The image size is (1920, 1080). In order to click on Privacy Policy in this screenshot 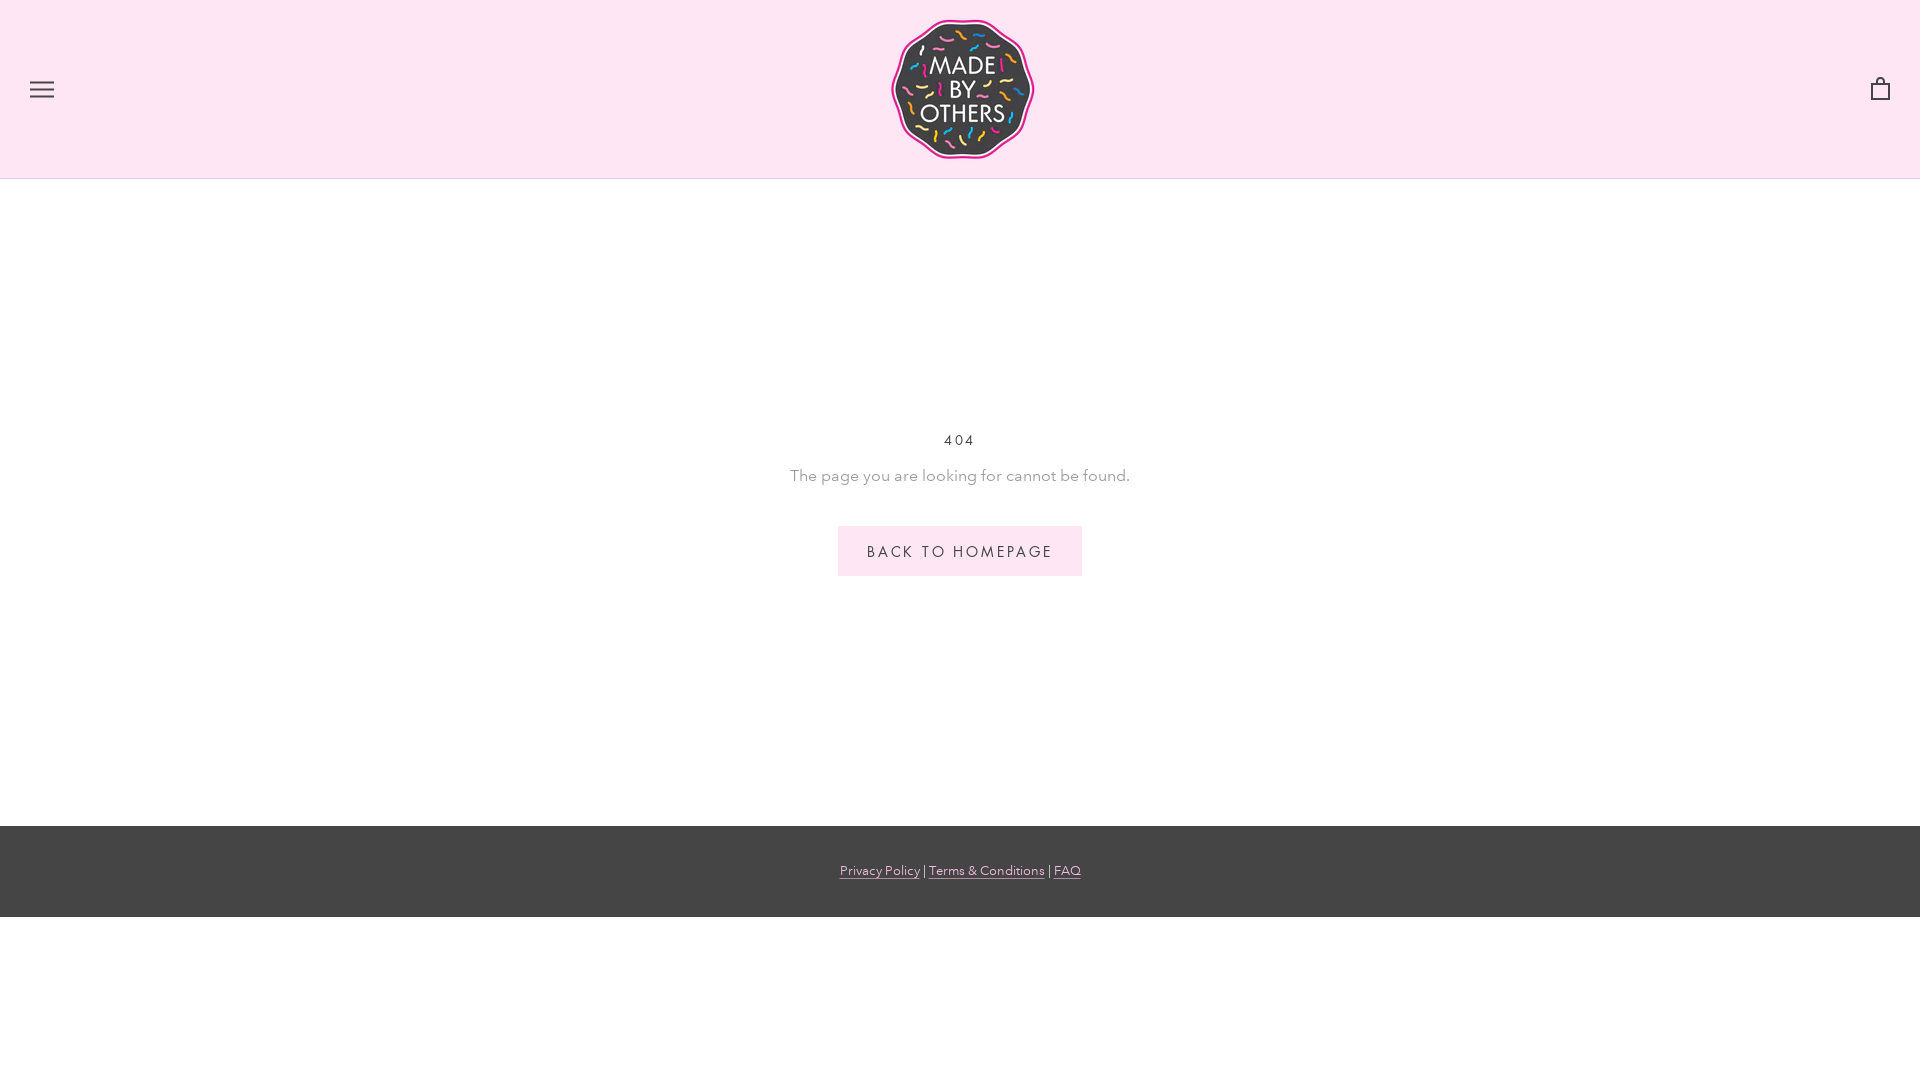, I will do `click(880, 871)`.